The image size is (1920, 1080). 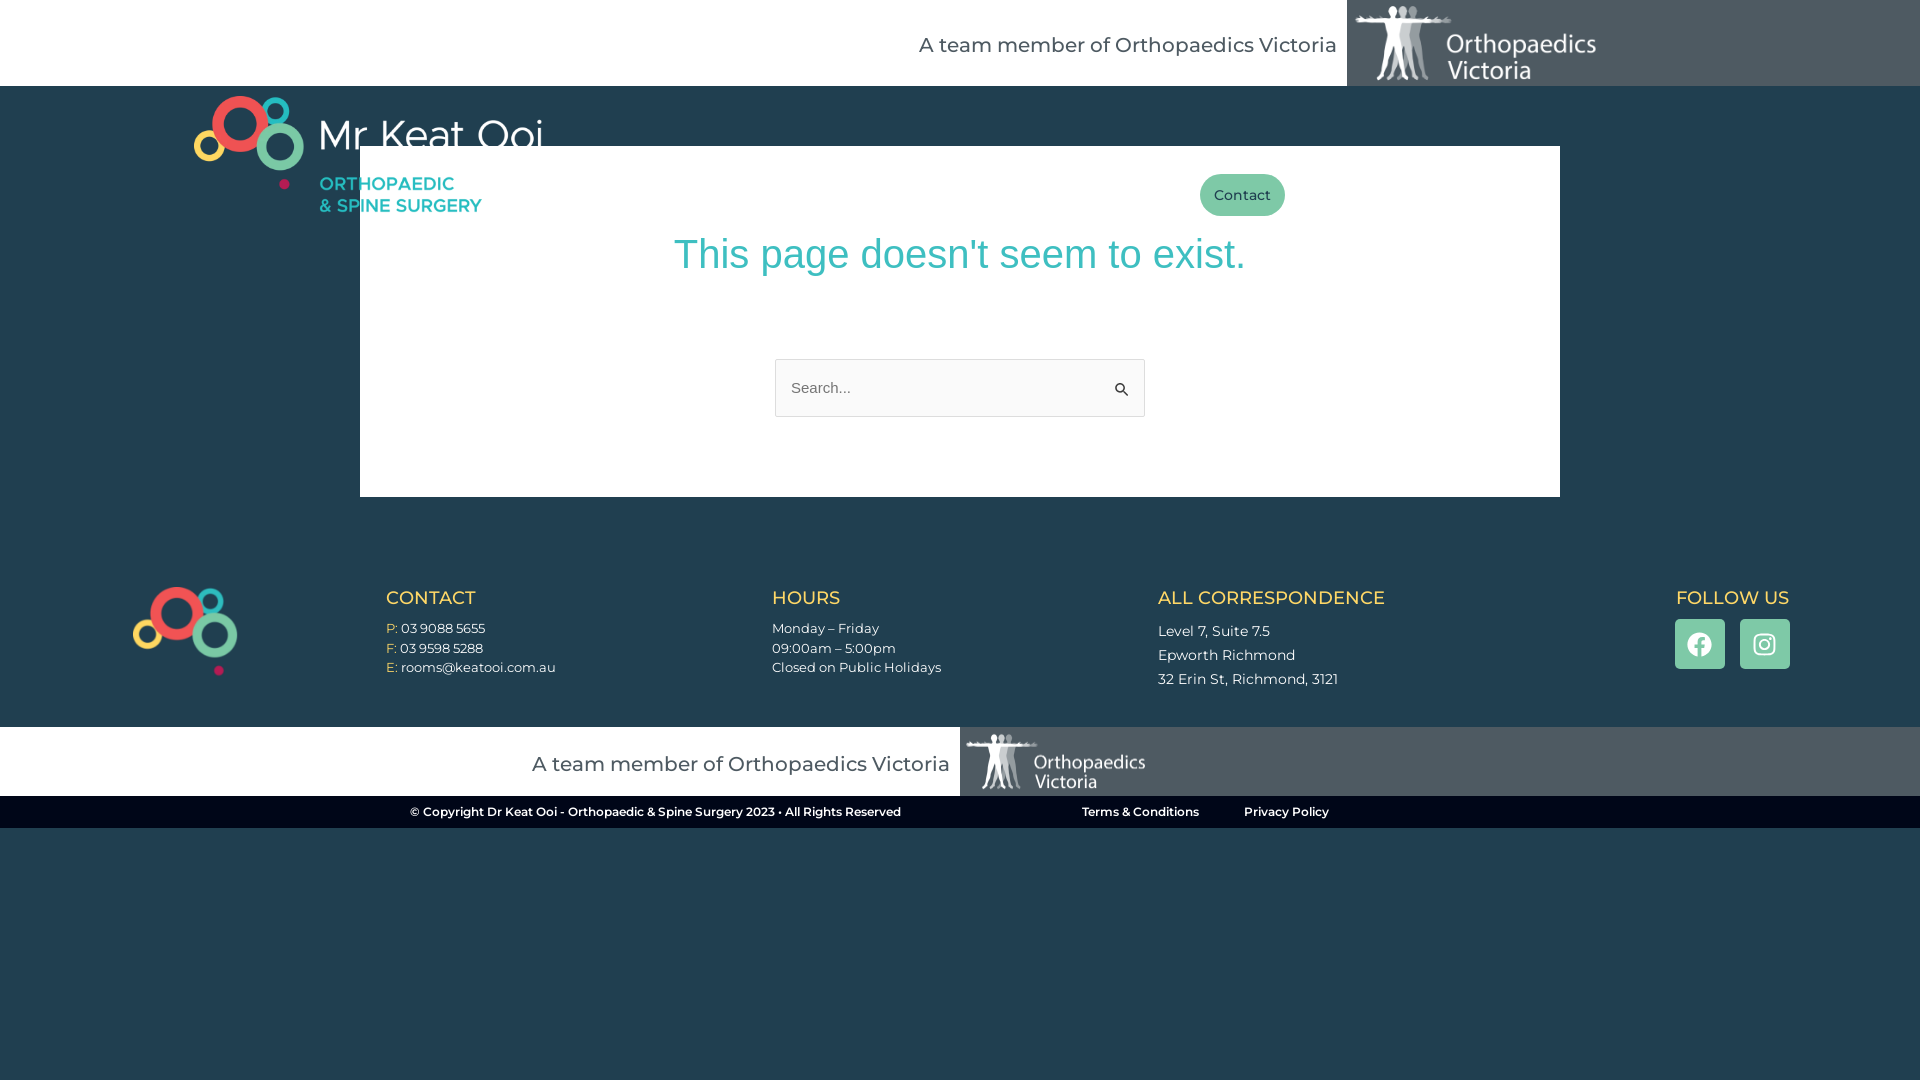 What do you see at coordinates (870, 195) in the screenshot?
I see `Patient Info` at bounding box center [870, 195].